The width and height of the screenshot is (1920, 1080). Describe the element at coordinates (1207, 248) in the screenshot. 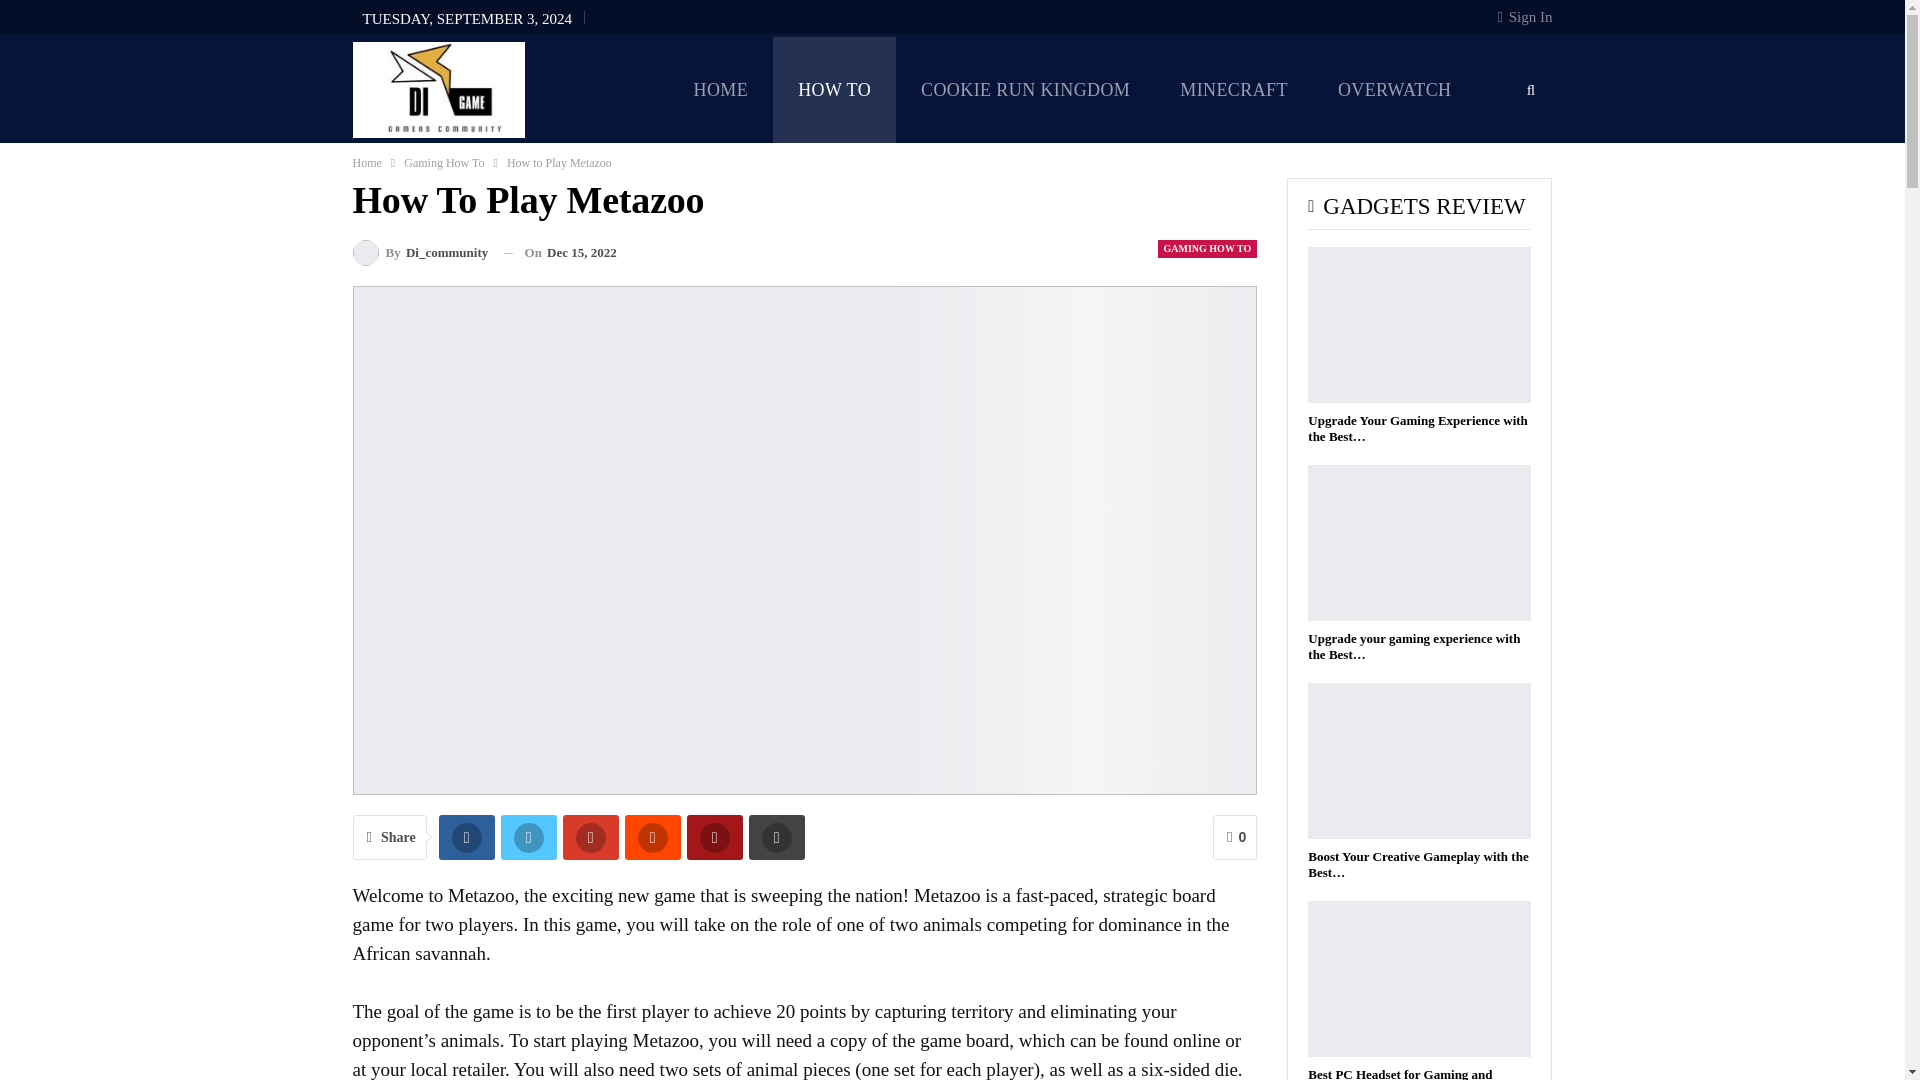

I see `GAMING HOW TO` at that location.